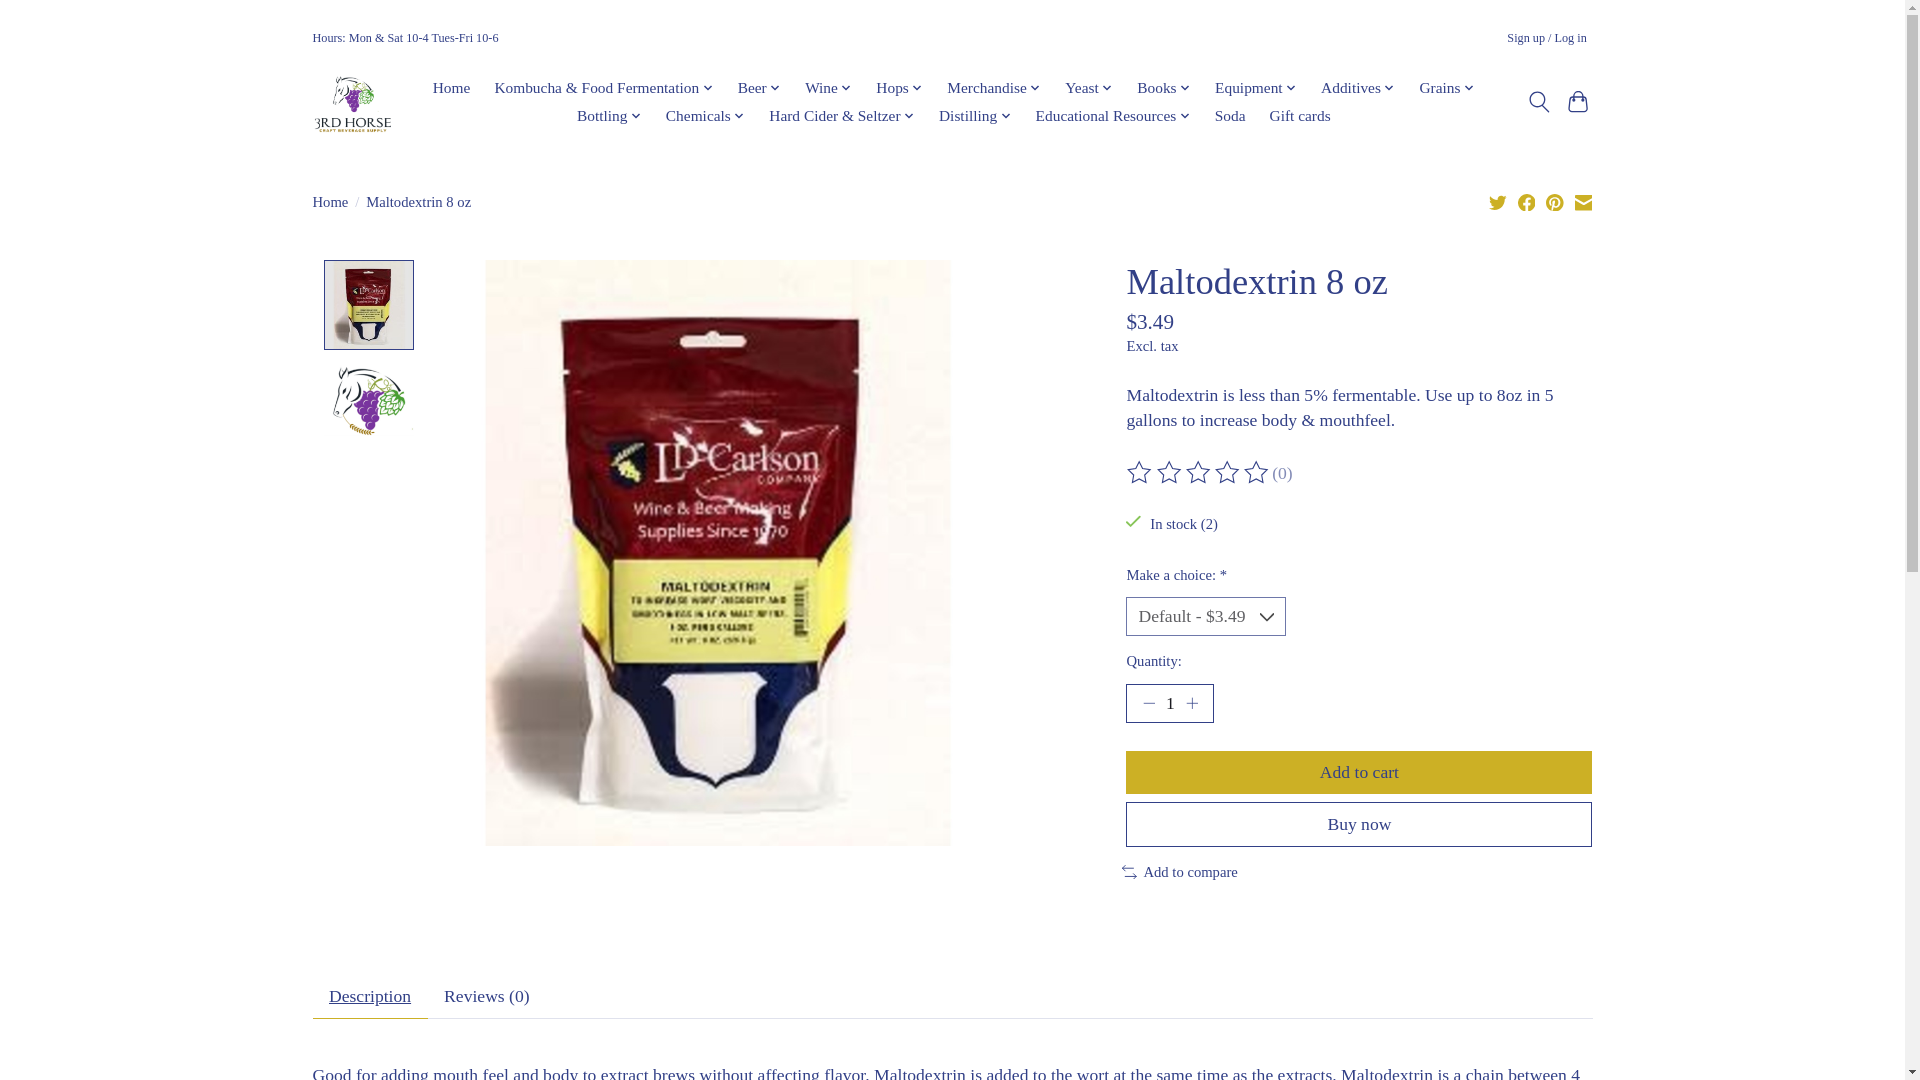 The width and height of the screenshot is (1920, 1080). I want to click on 1, so click(1169, 703).